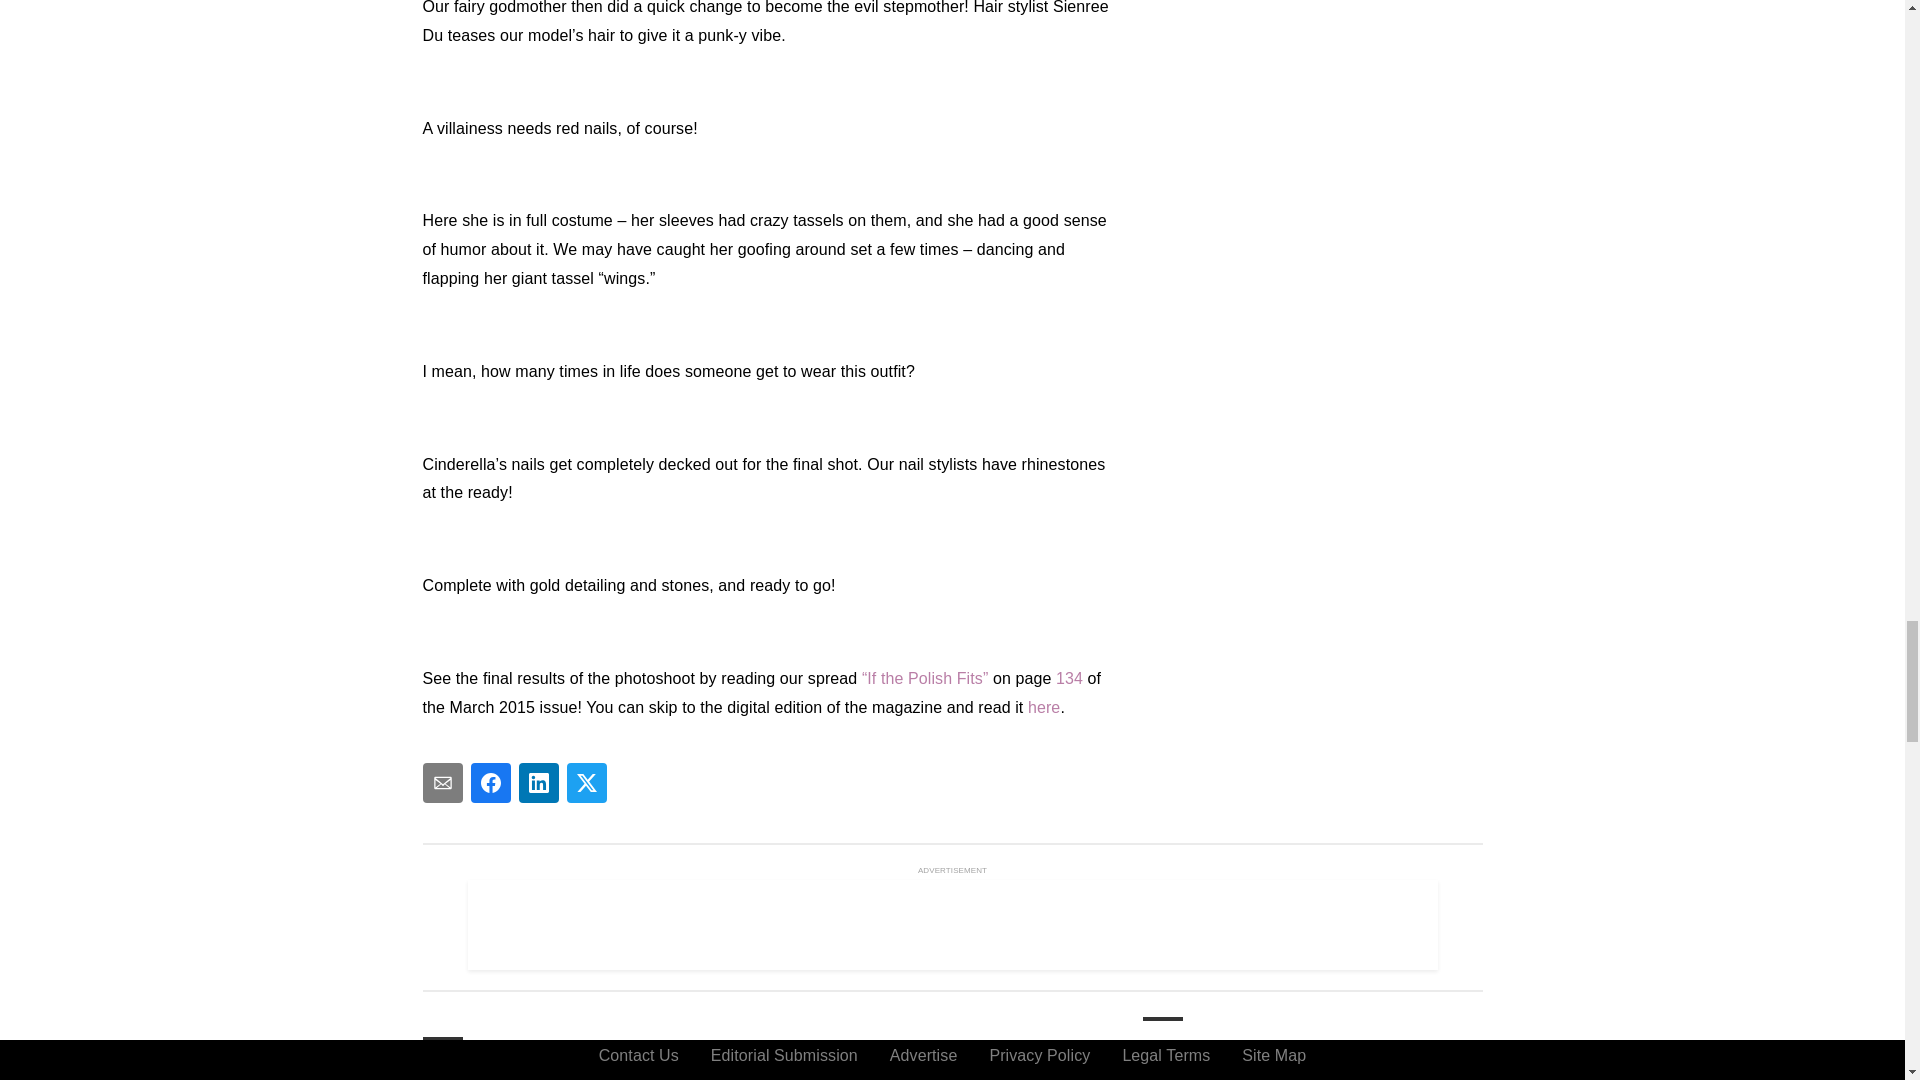 This screenshot has width=1920, height=1080. What do you see at coordinates (538, 782) in the screenshot?
I see `Share To linkedin` at bounding box center [538, 782].